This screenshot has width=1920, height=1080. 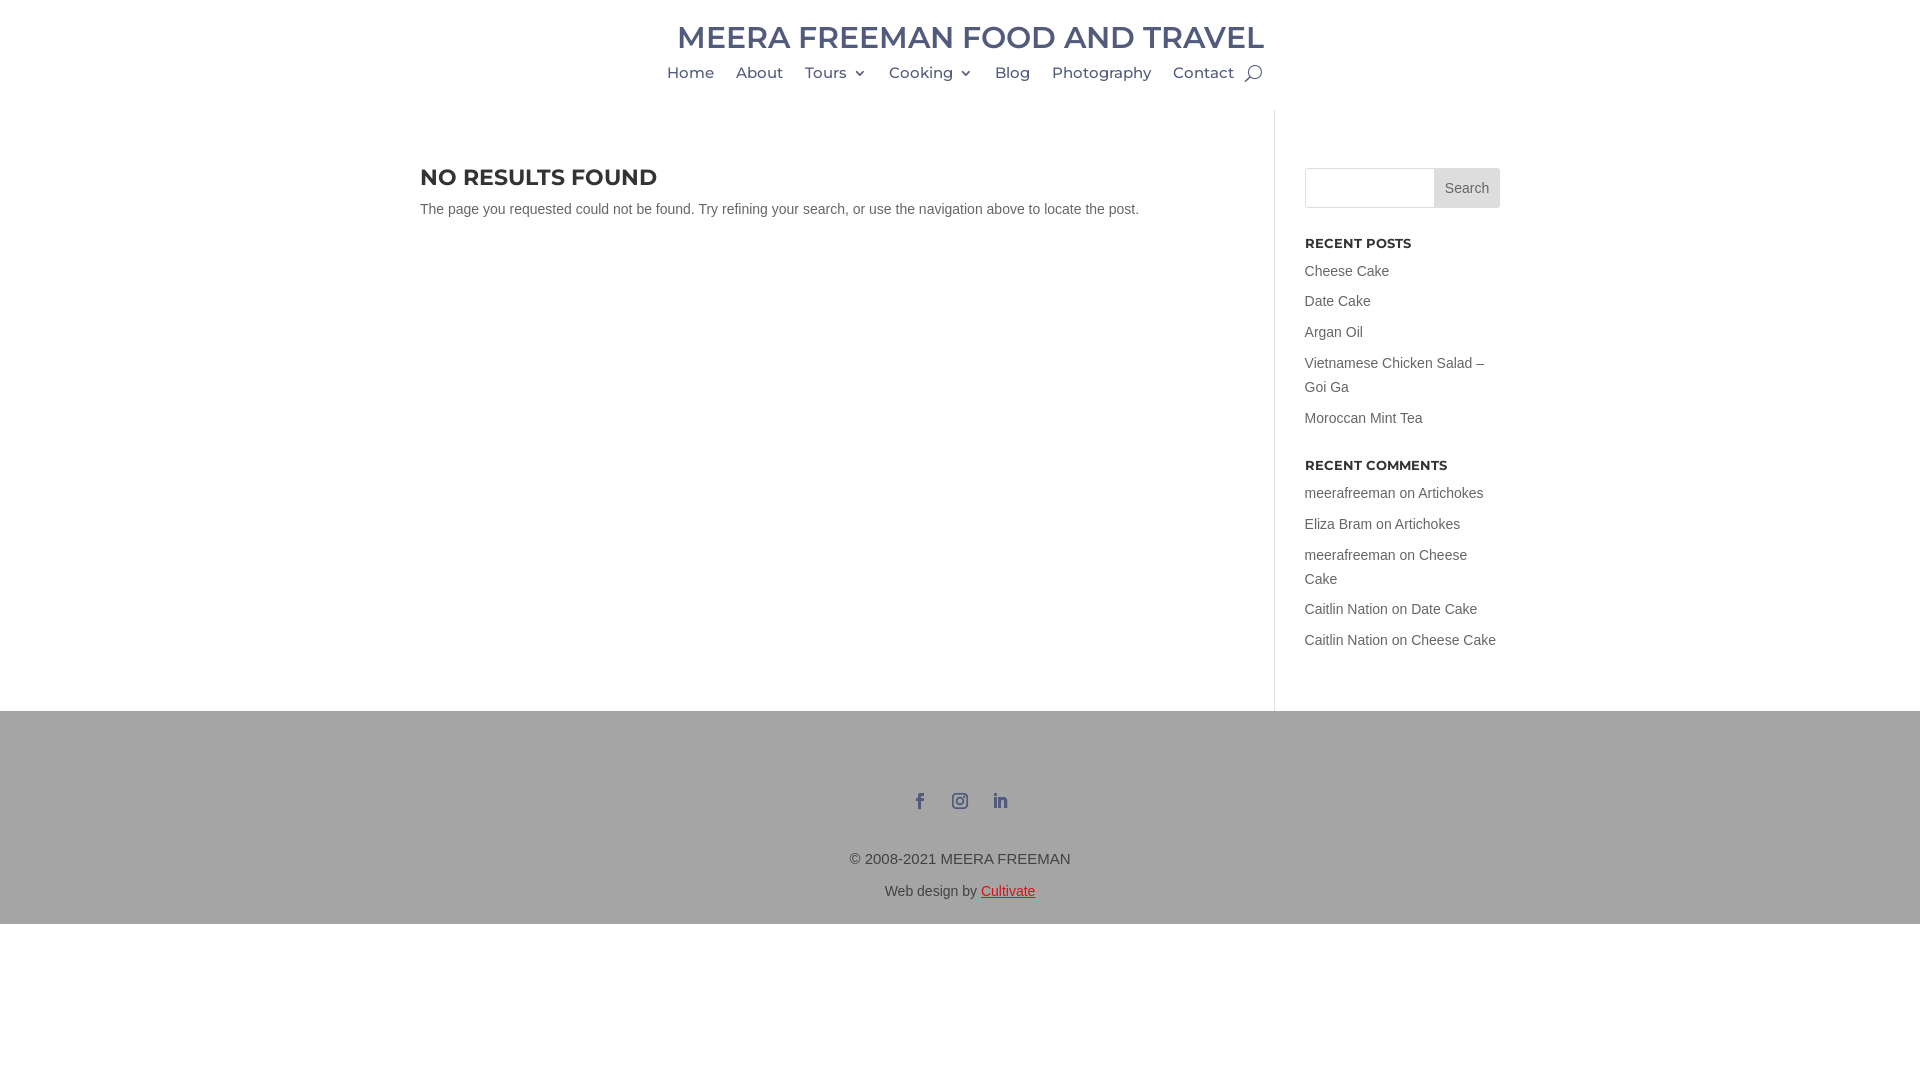 What do you see at coordinates (1350, 493) in the screenshot?
I see `meerafreeman` at bounding box center [1350, 493].